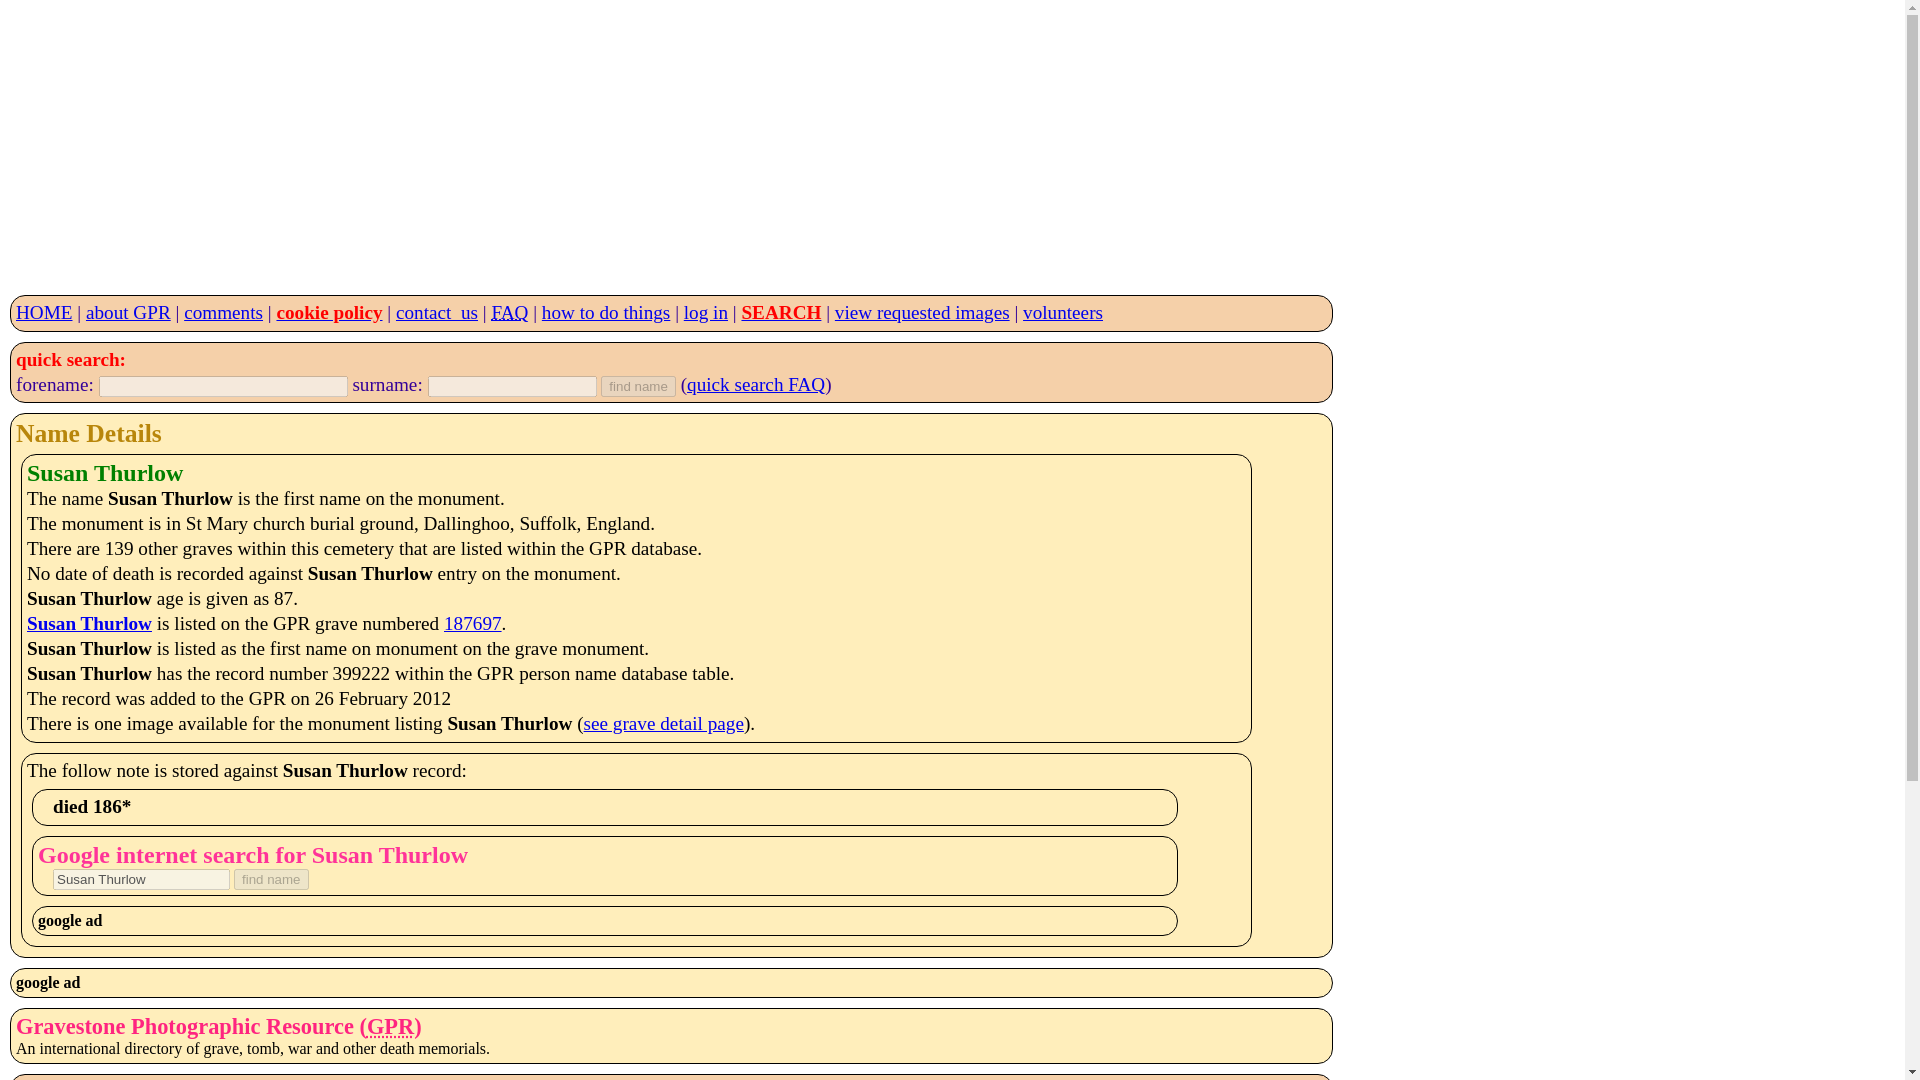 The height and width of the screenshot is (1080, 1920). What do you see at coordinates (510, 312) in the screenshot?
I see `Frequently Asked Questions` at bounding box center [510, 312].